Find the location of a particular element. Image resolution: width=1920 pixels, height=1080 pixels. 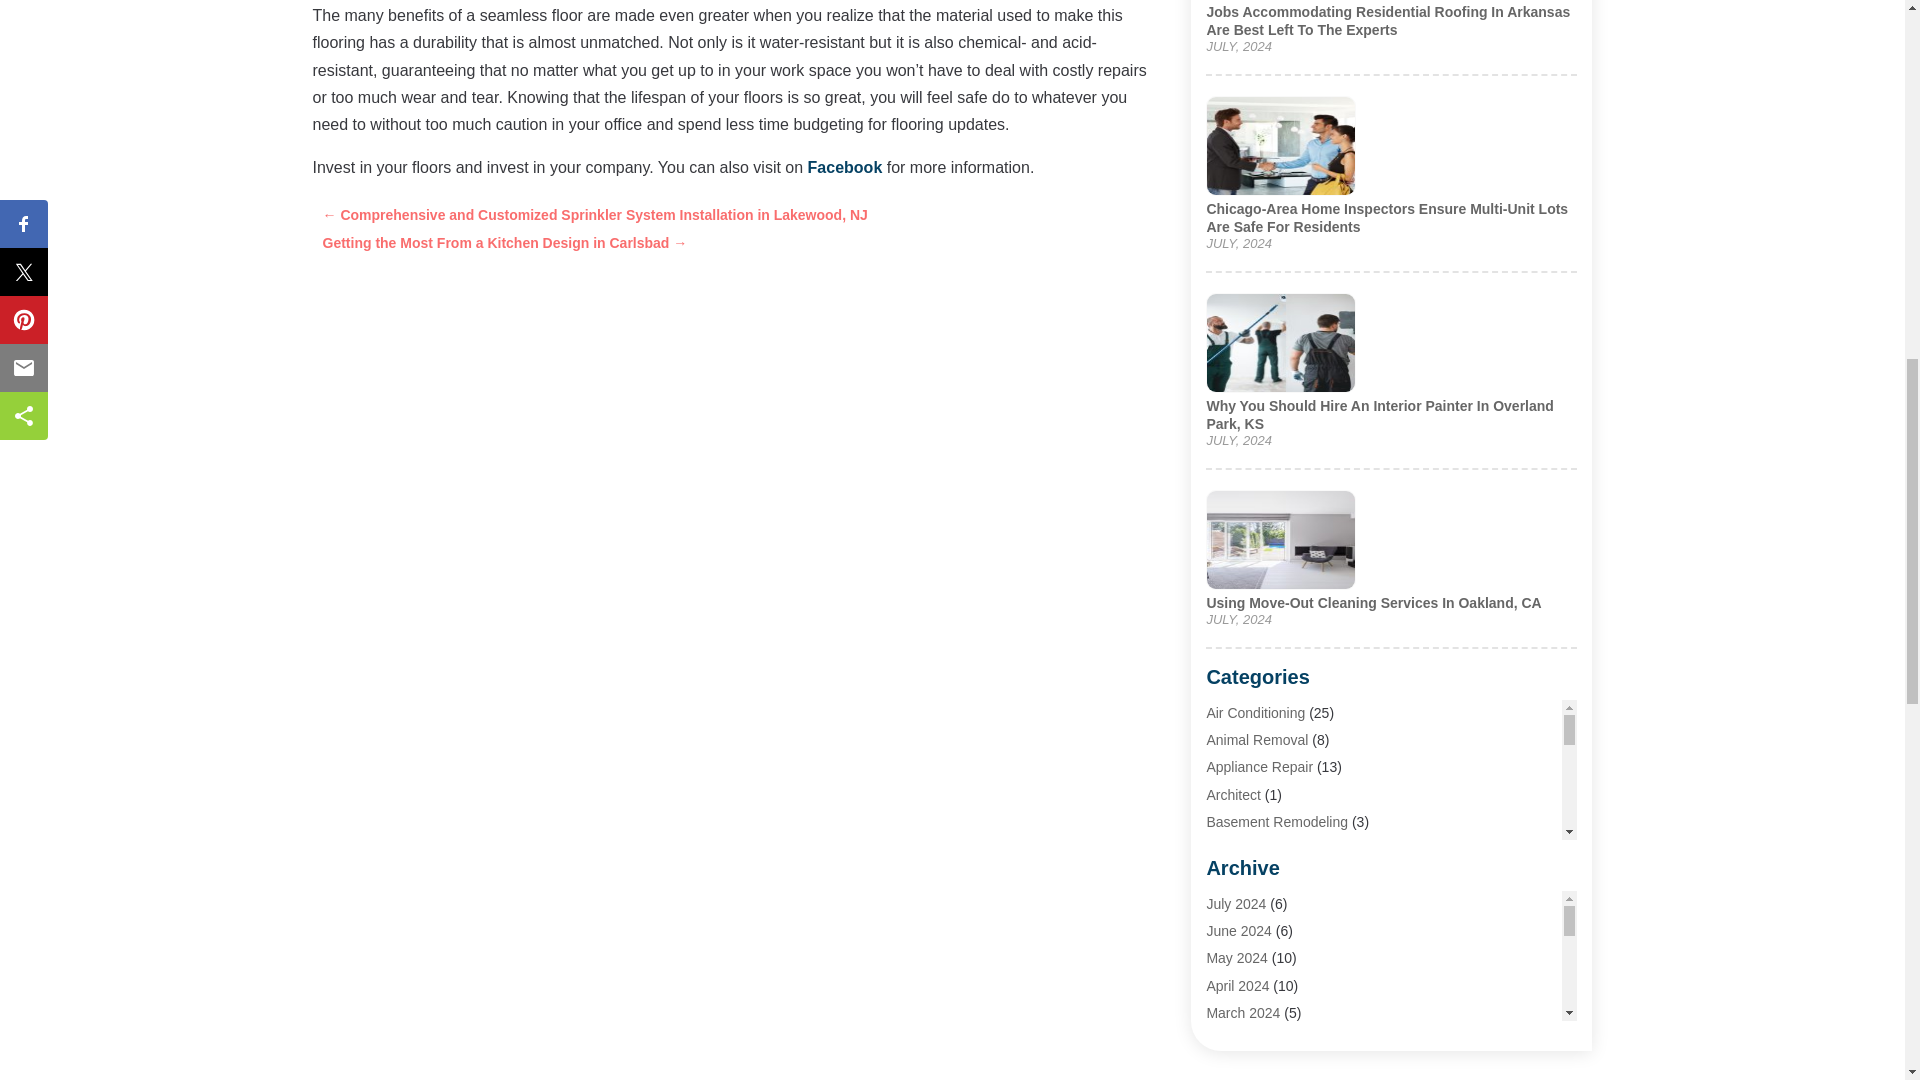

Facebook is located at coordinates (846, 167).